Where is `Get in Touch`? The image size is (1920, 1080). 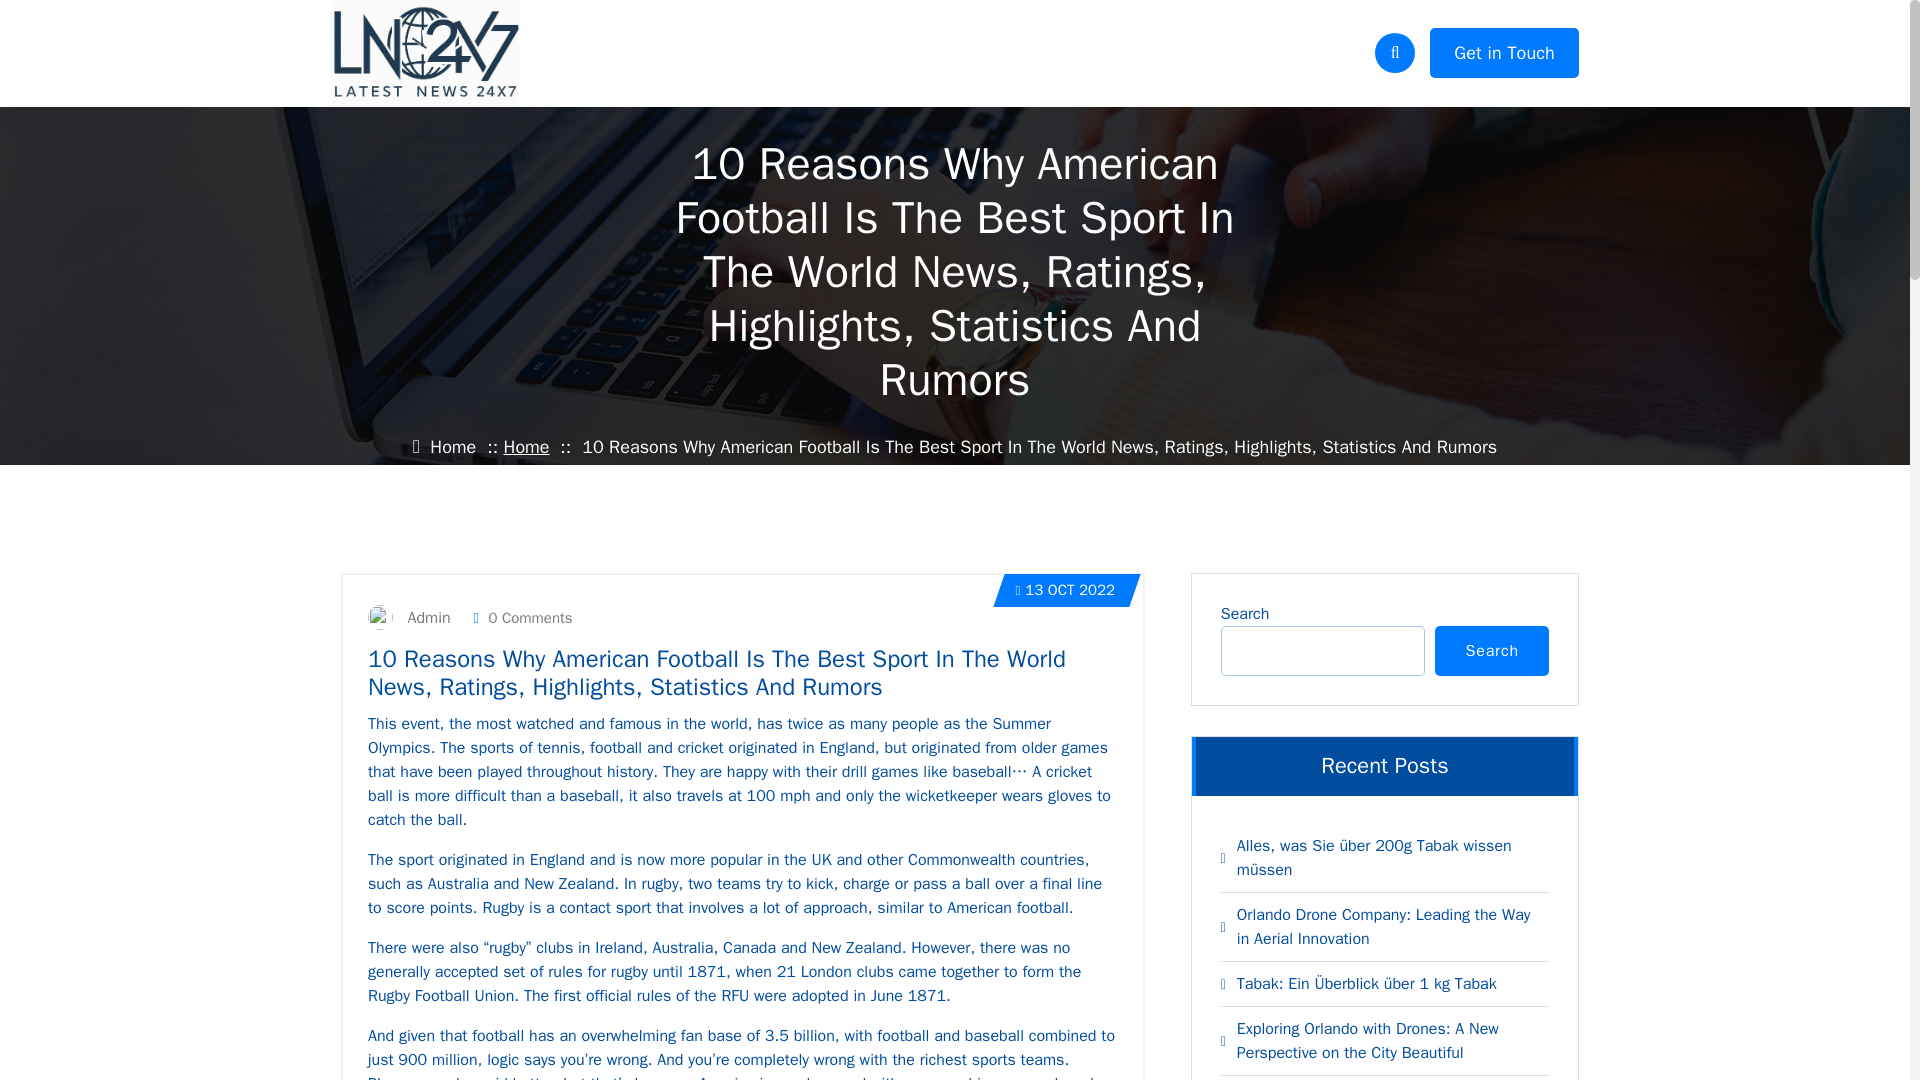 Get in Touch is located at coordinates (1504, 52).